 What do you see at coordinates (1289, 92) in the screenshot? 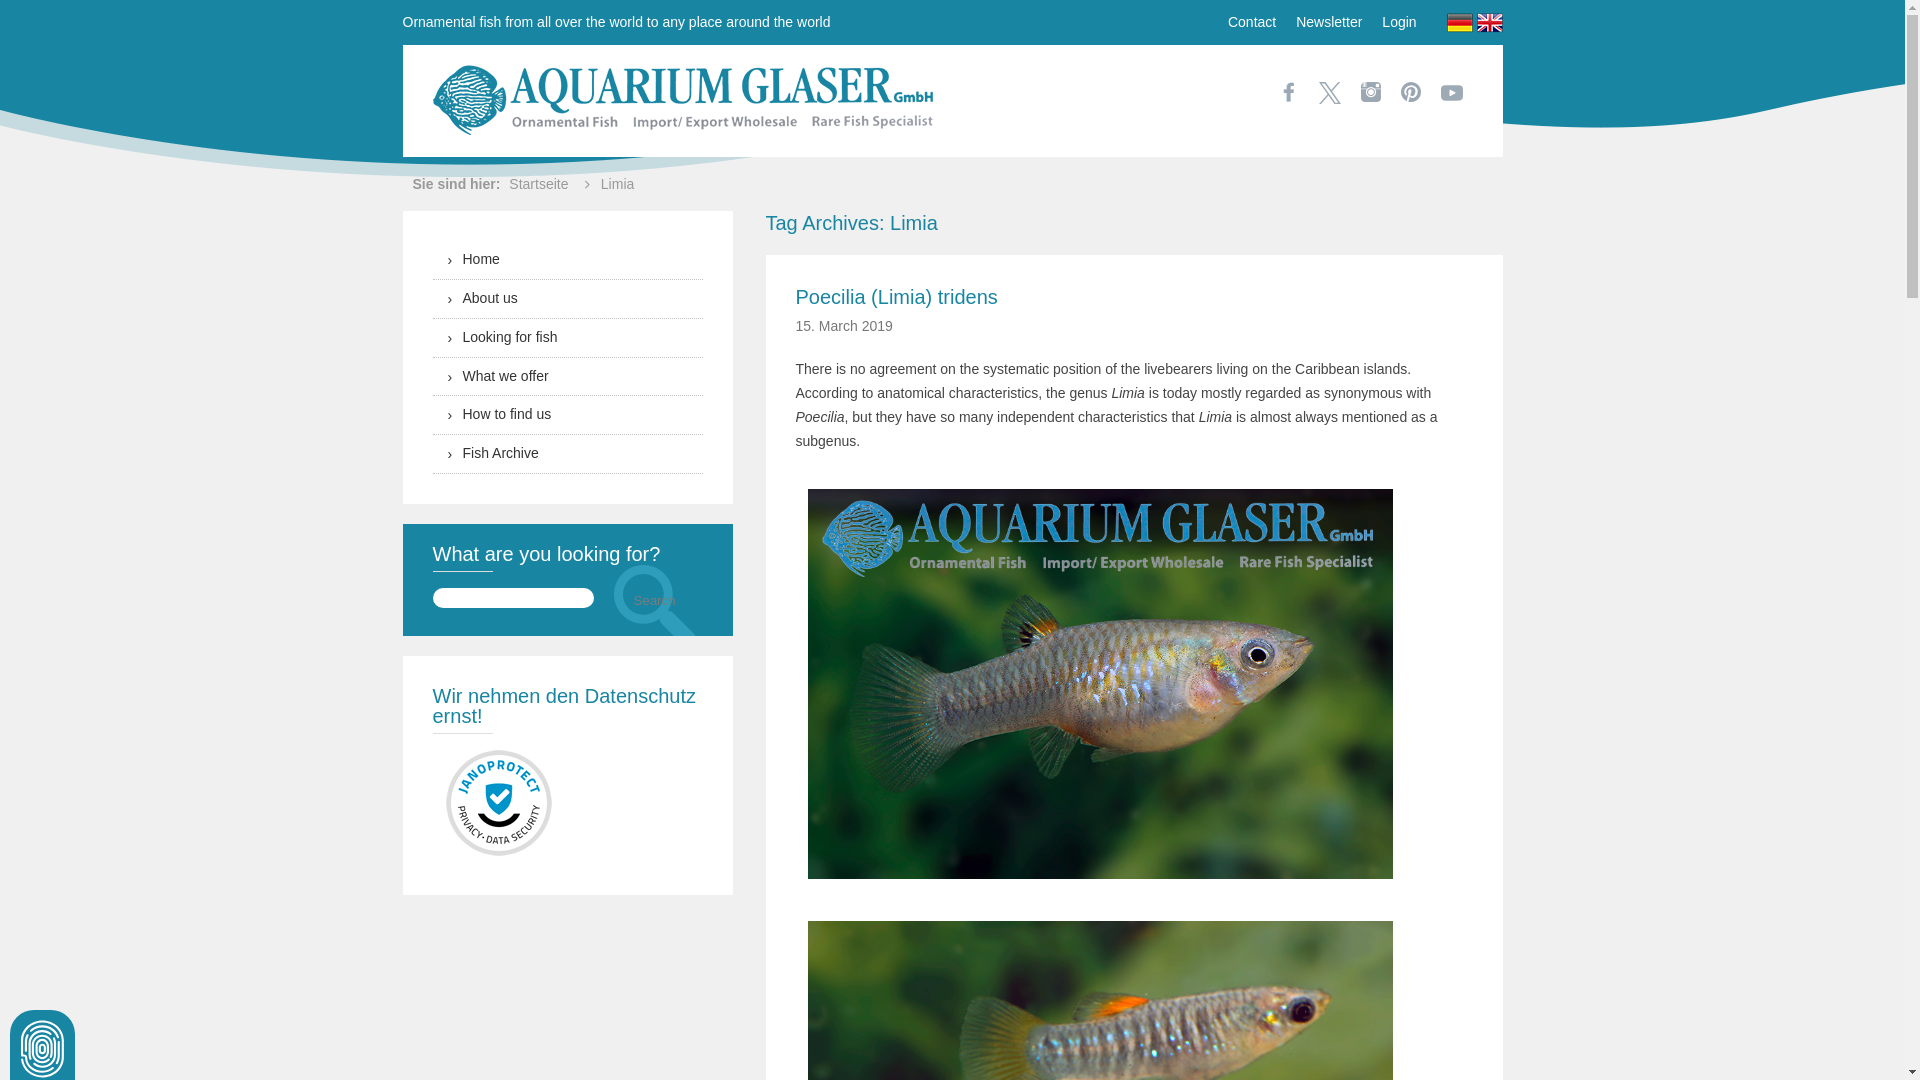
I see `Aquarium Glaser bei Facebook` at bounding box center [1289, 92].